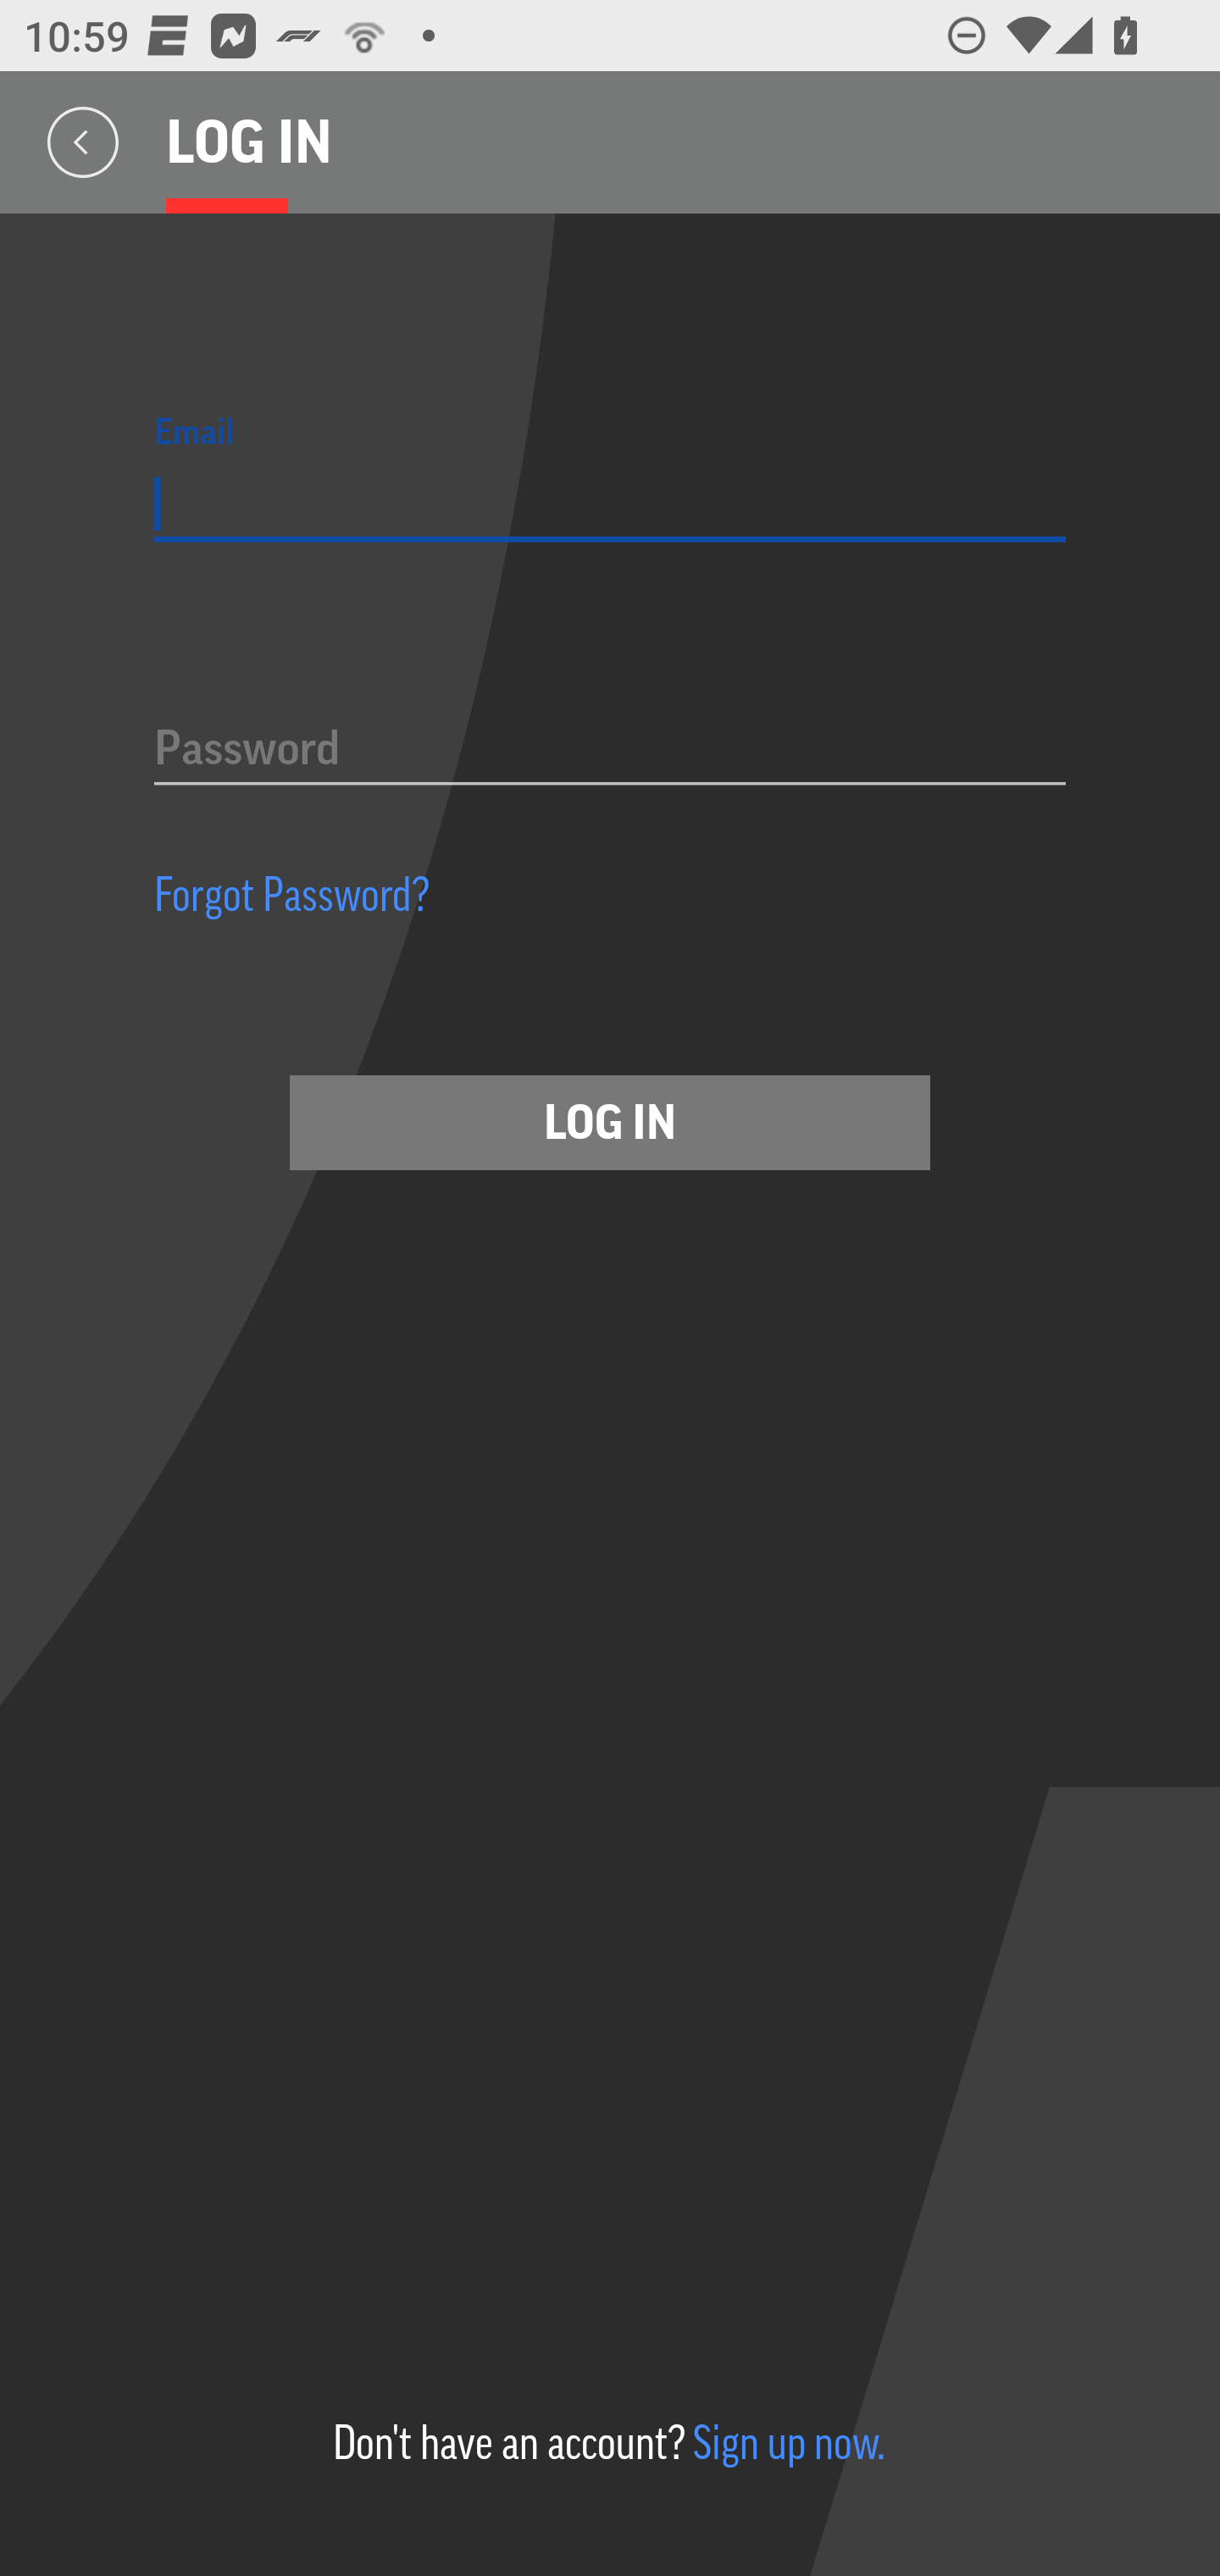 Image resolution: width=1220 pixels, height=2576 pixels. Describe the element at coordinates (292, 893) in the screenshot. I see `Forgot Password?` at that location.